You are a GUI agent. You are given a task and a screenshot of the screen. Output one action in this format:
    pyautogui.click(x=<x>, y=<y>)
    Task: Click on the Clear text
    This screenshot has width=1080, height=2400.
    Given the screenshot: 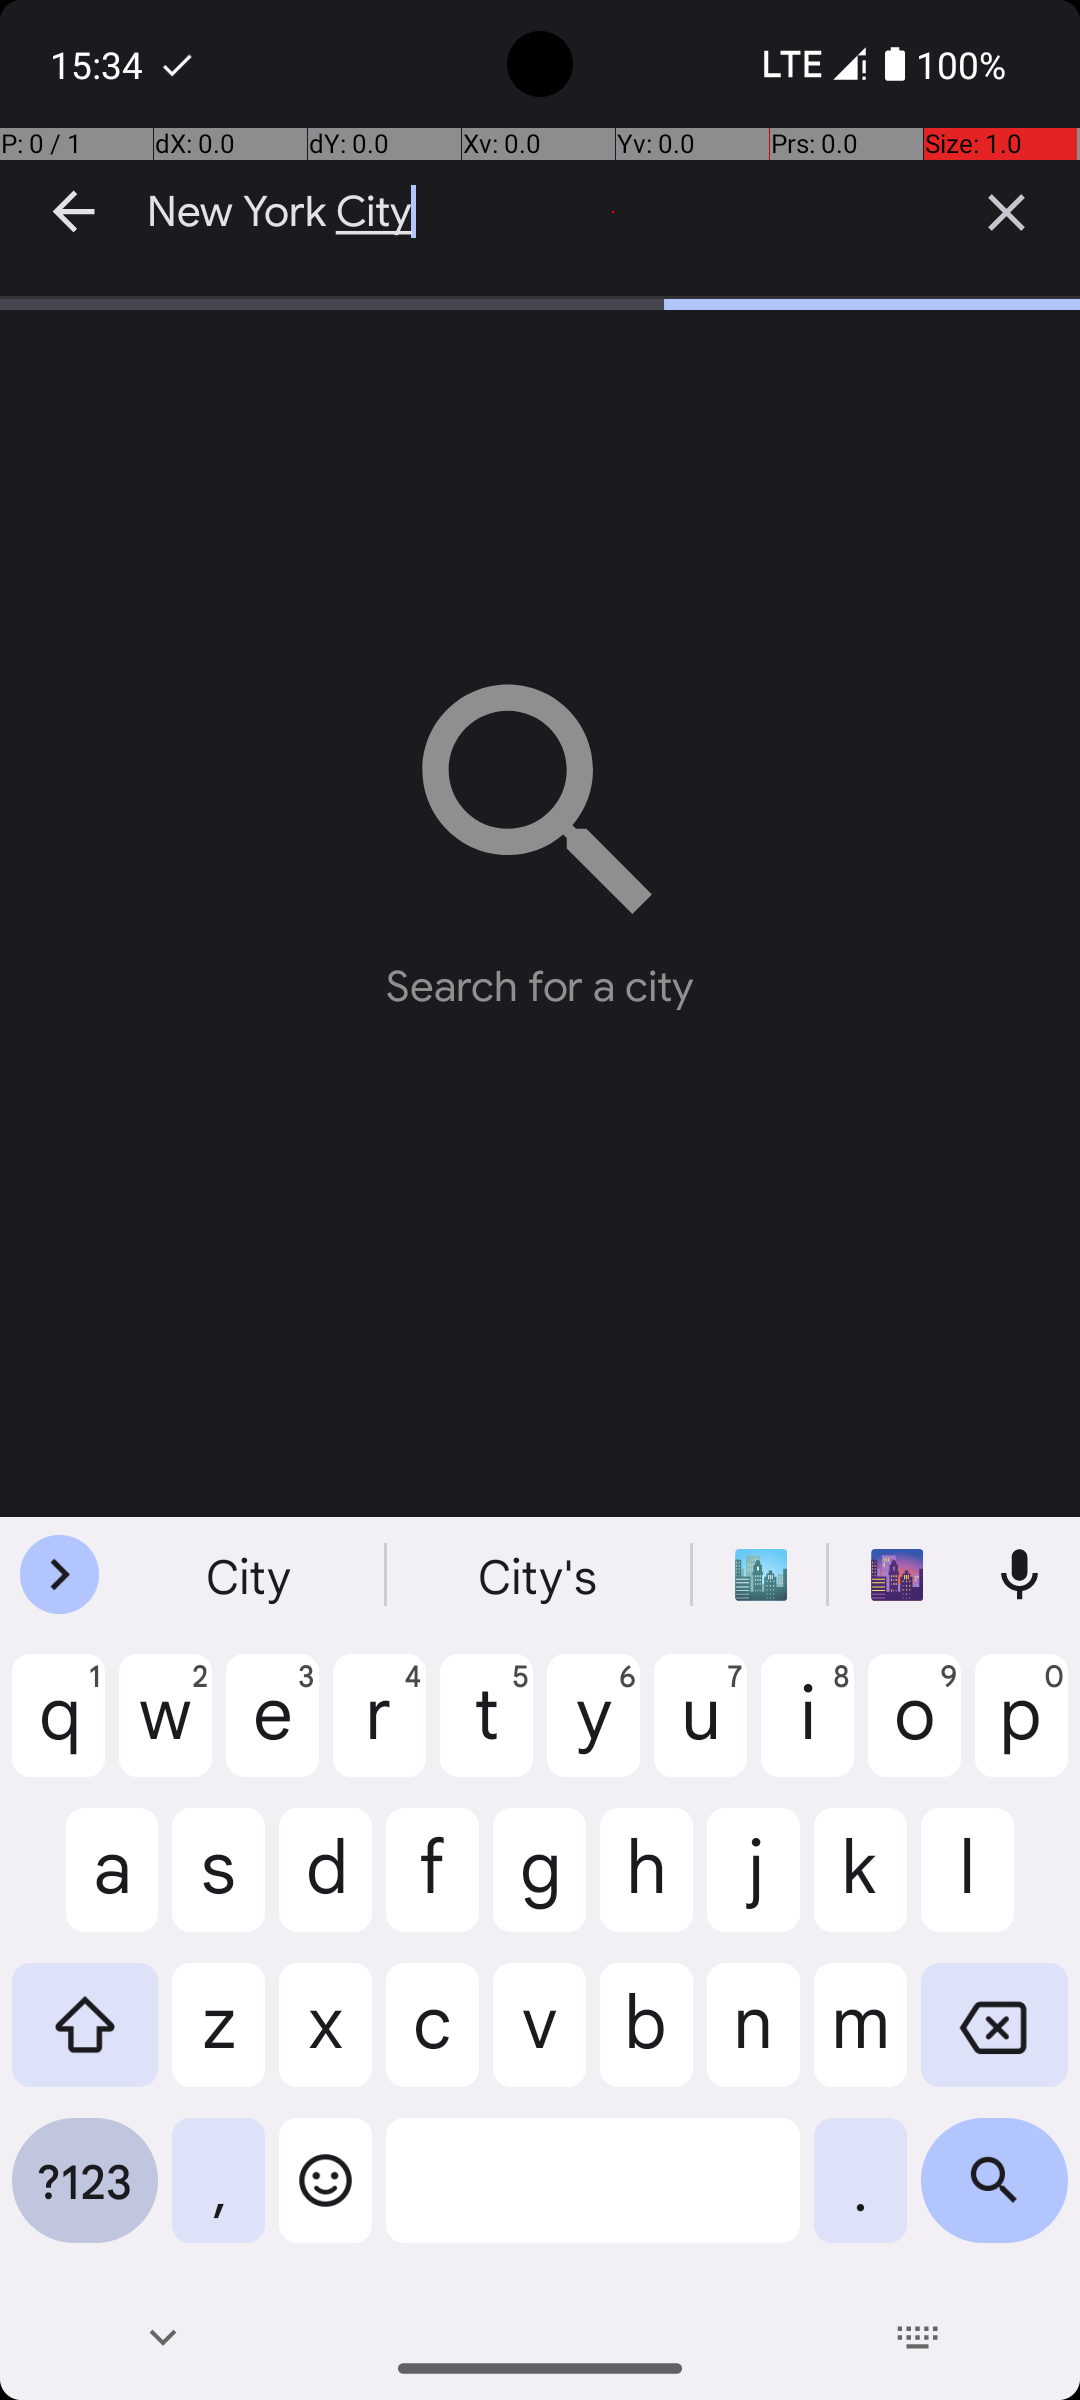 What is the action you would take?
    pyautogui.click(x=1006, y=212)
    